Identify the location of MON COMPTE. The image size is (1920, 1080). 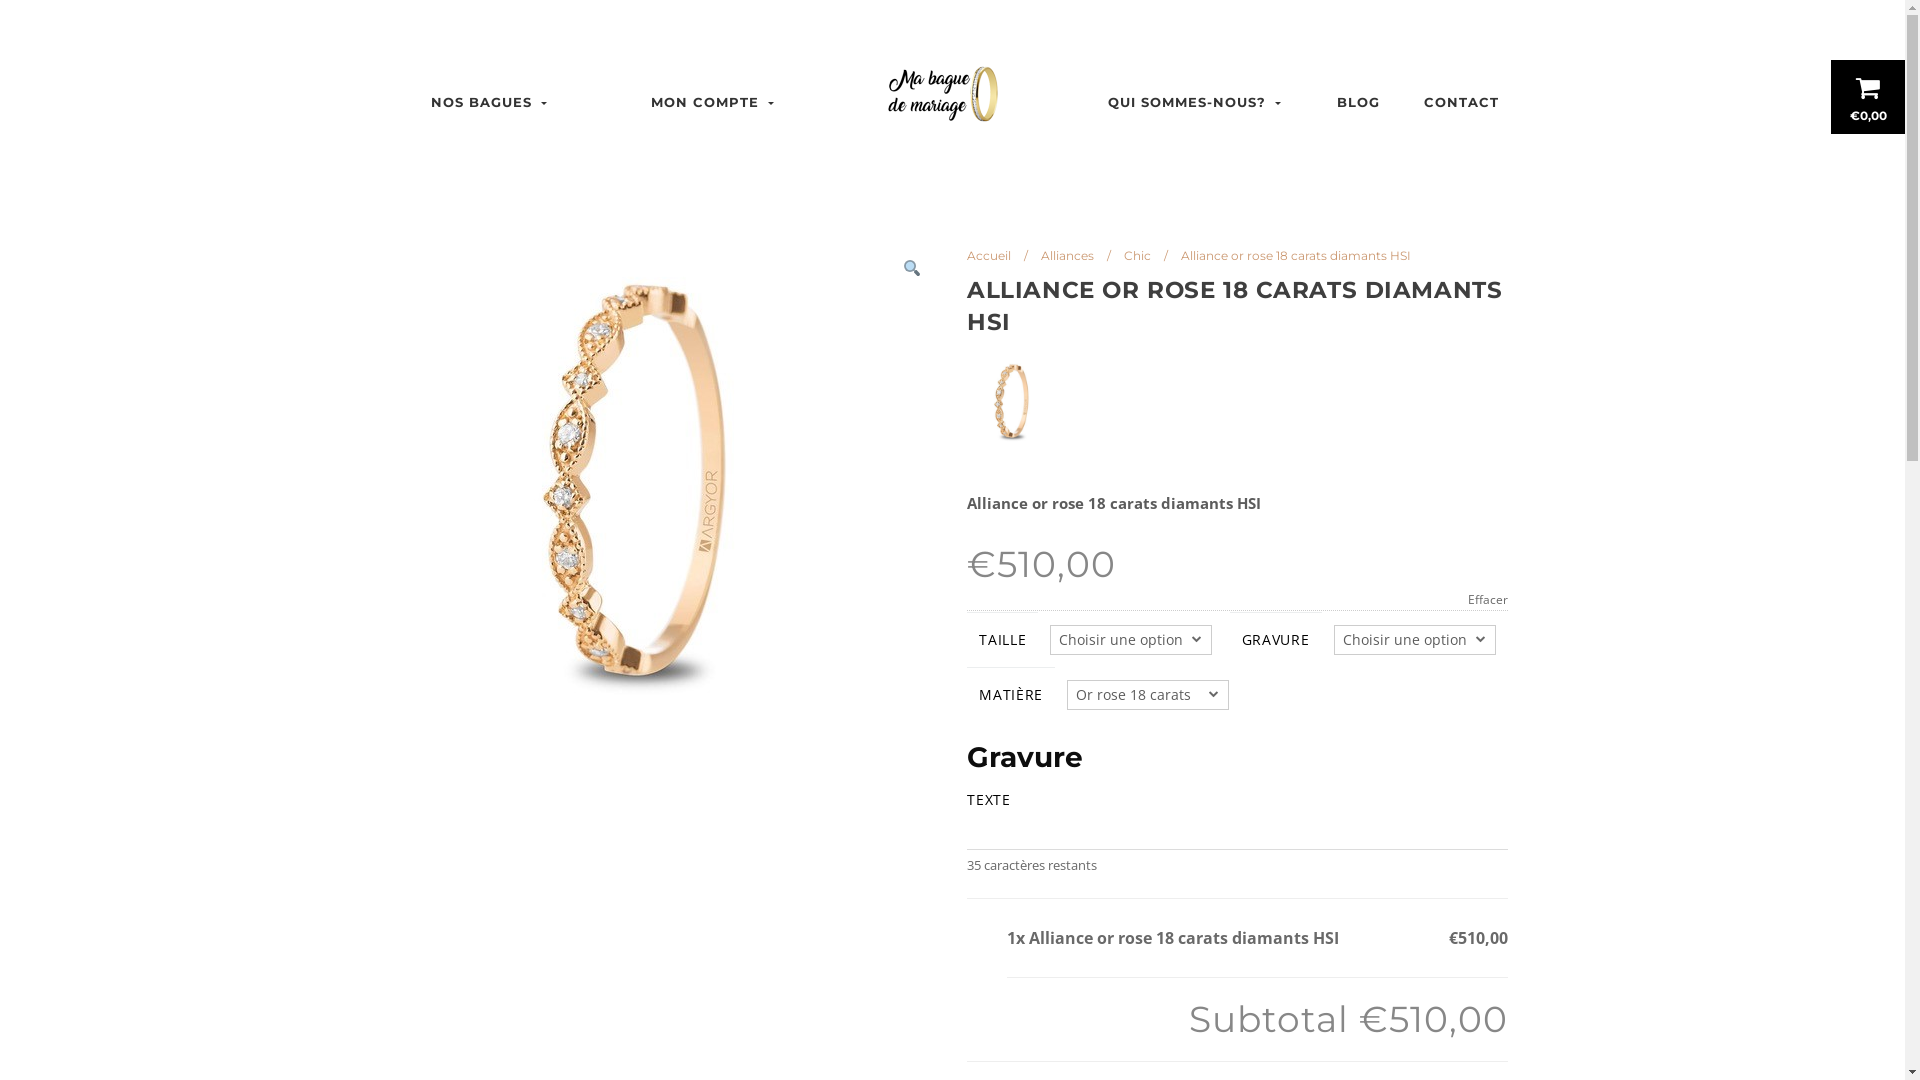
(714, 102).